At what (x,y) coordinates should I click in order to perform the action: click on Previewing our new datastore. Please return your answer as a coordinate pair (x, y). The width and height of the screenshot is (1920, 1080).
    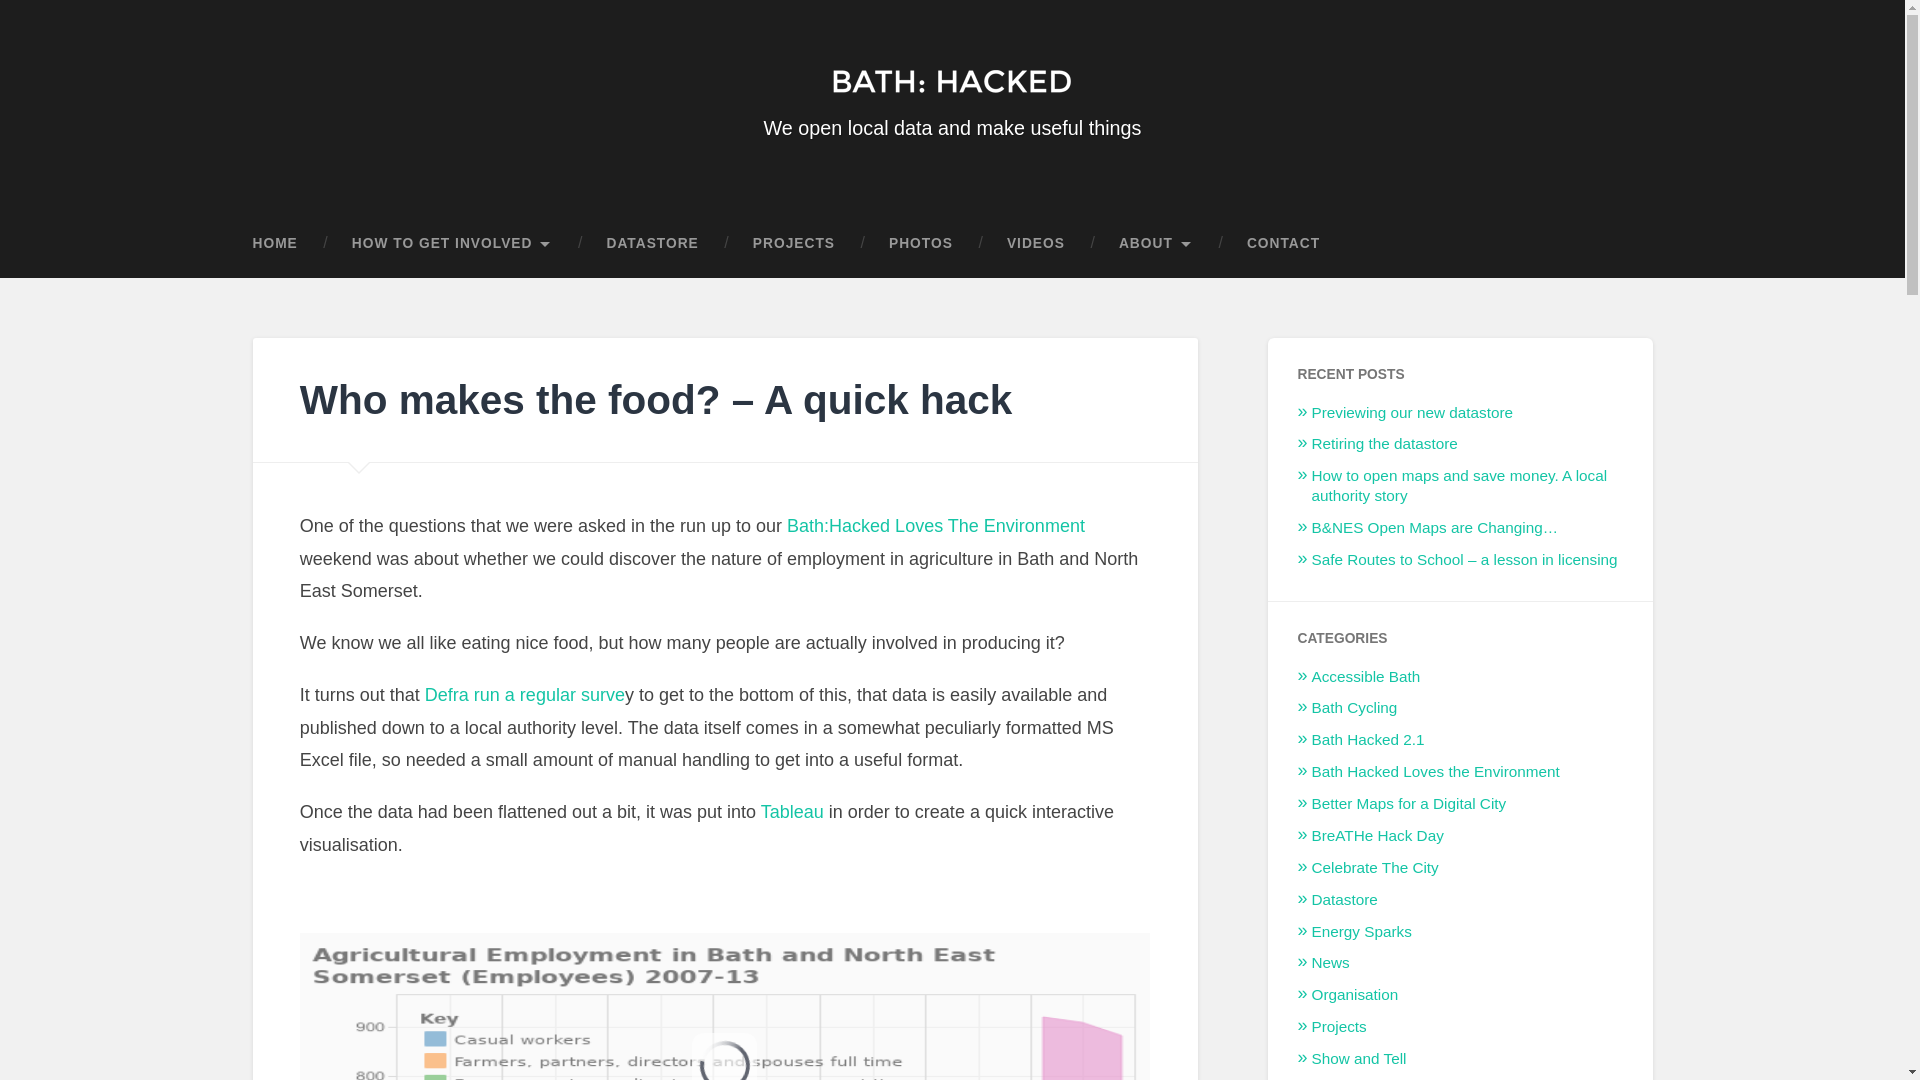
    Looking at the image, I should click on (1412, 412).